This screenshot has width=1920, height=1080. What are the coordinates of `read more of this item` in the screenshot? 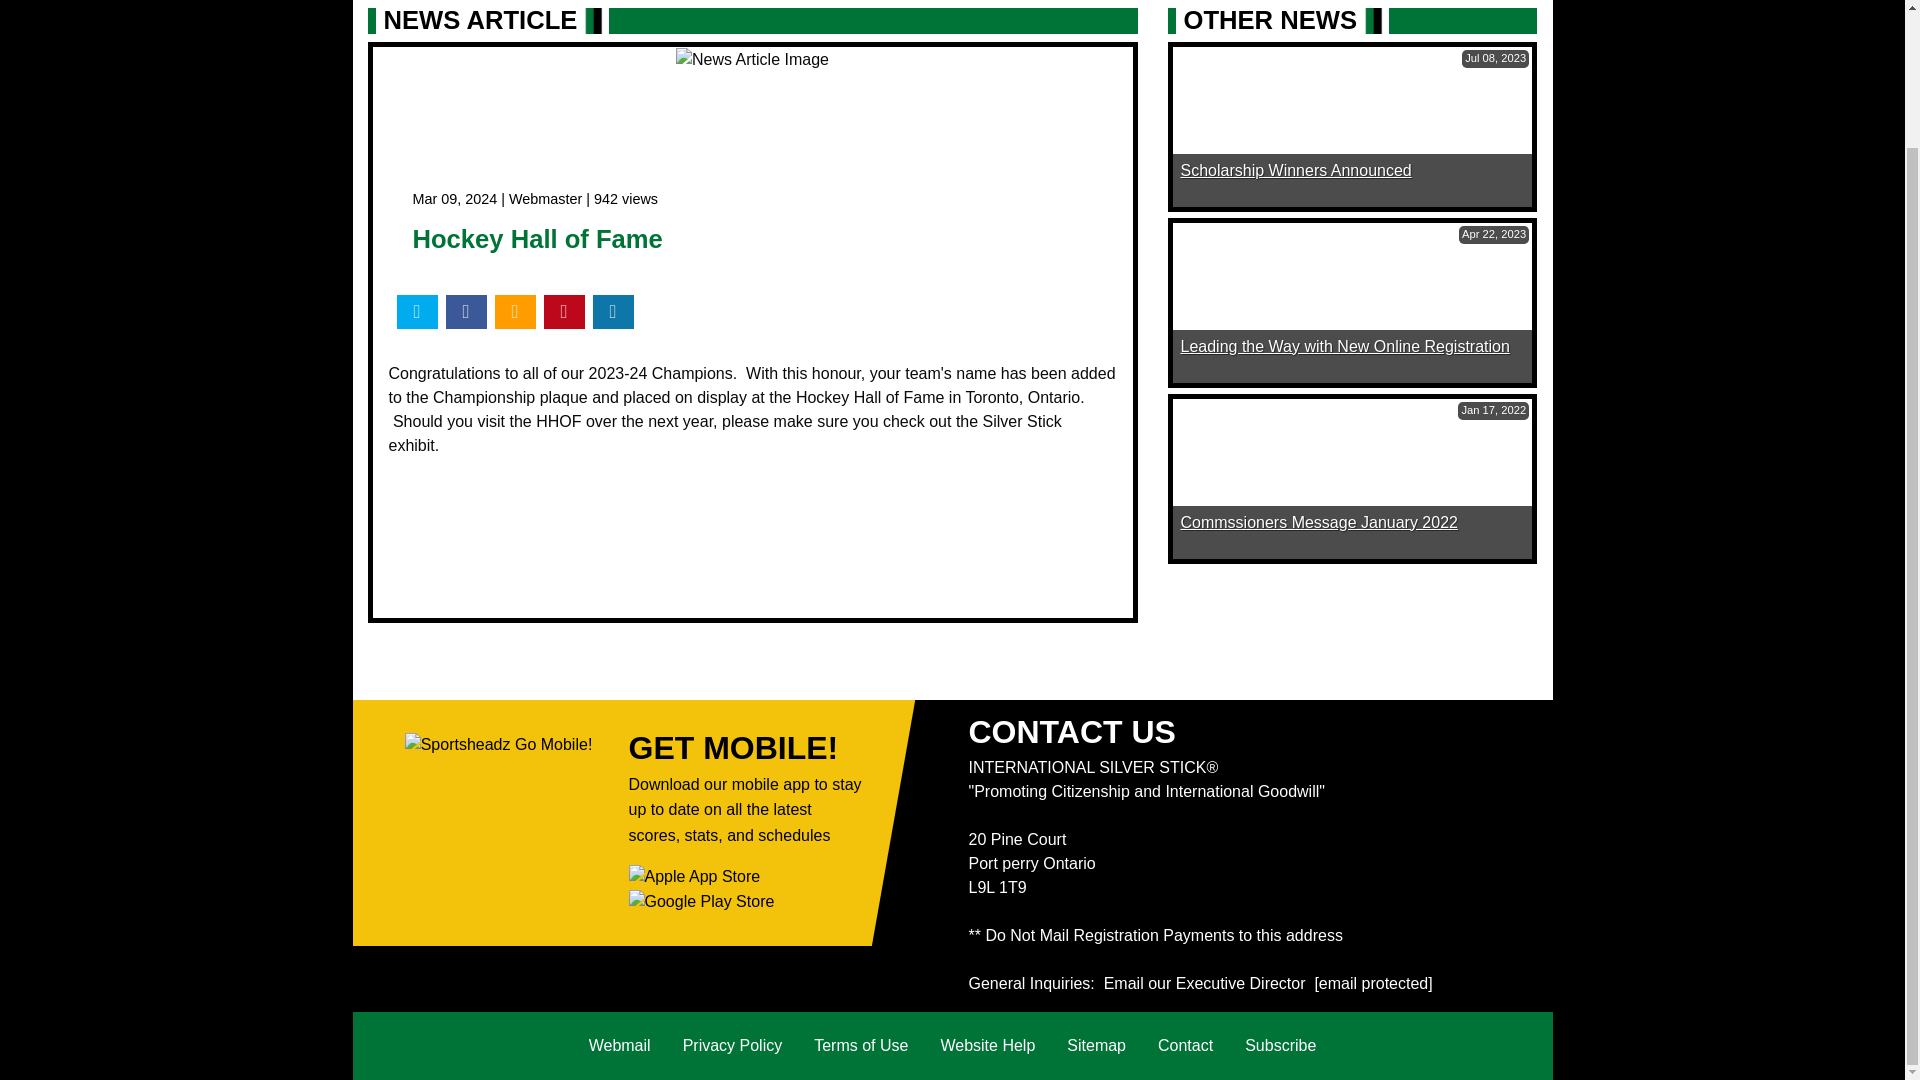 It's located at (1344, 346).